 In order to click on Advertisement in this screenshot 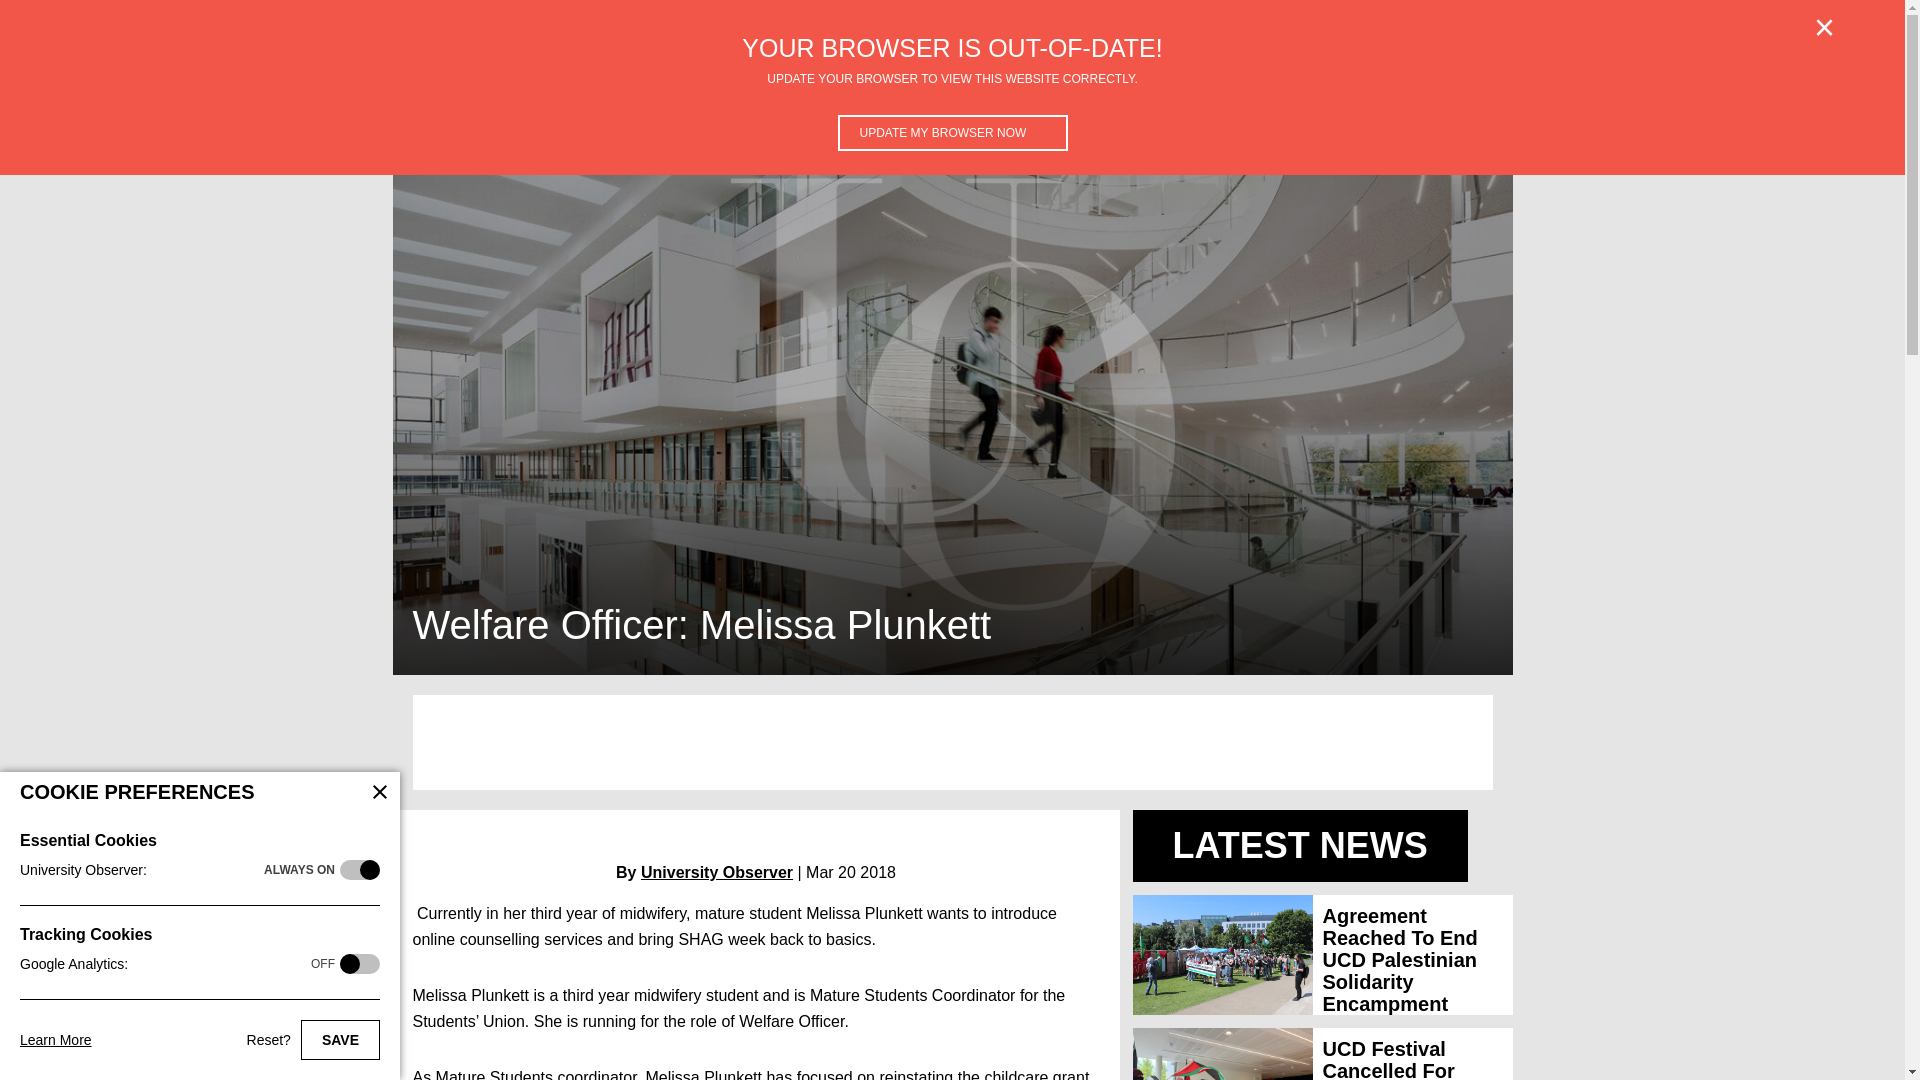, I will do `click(952, 742)`.